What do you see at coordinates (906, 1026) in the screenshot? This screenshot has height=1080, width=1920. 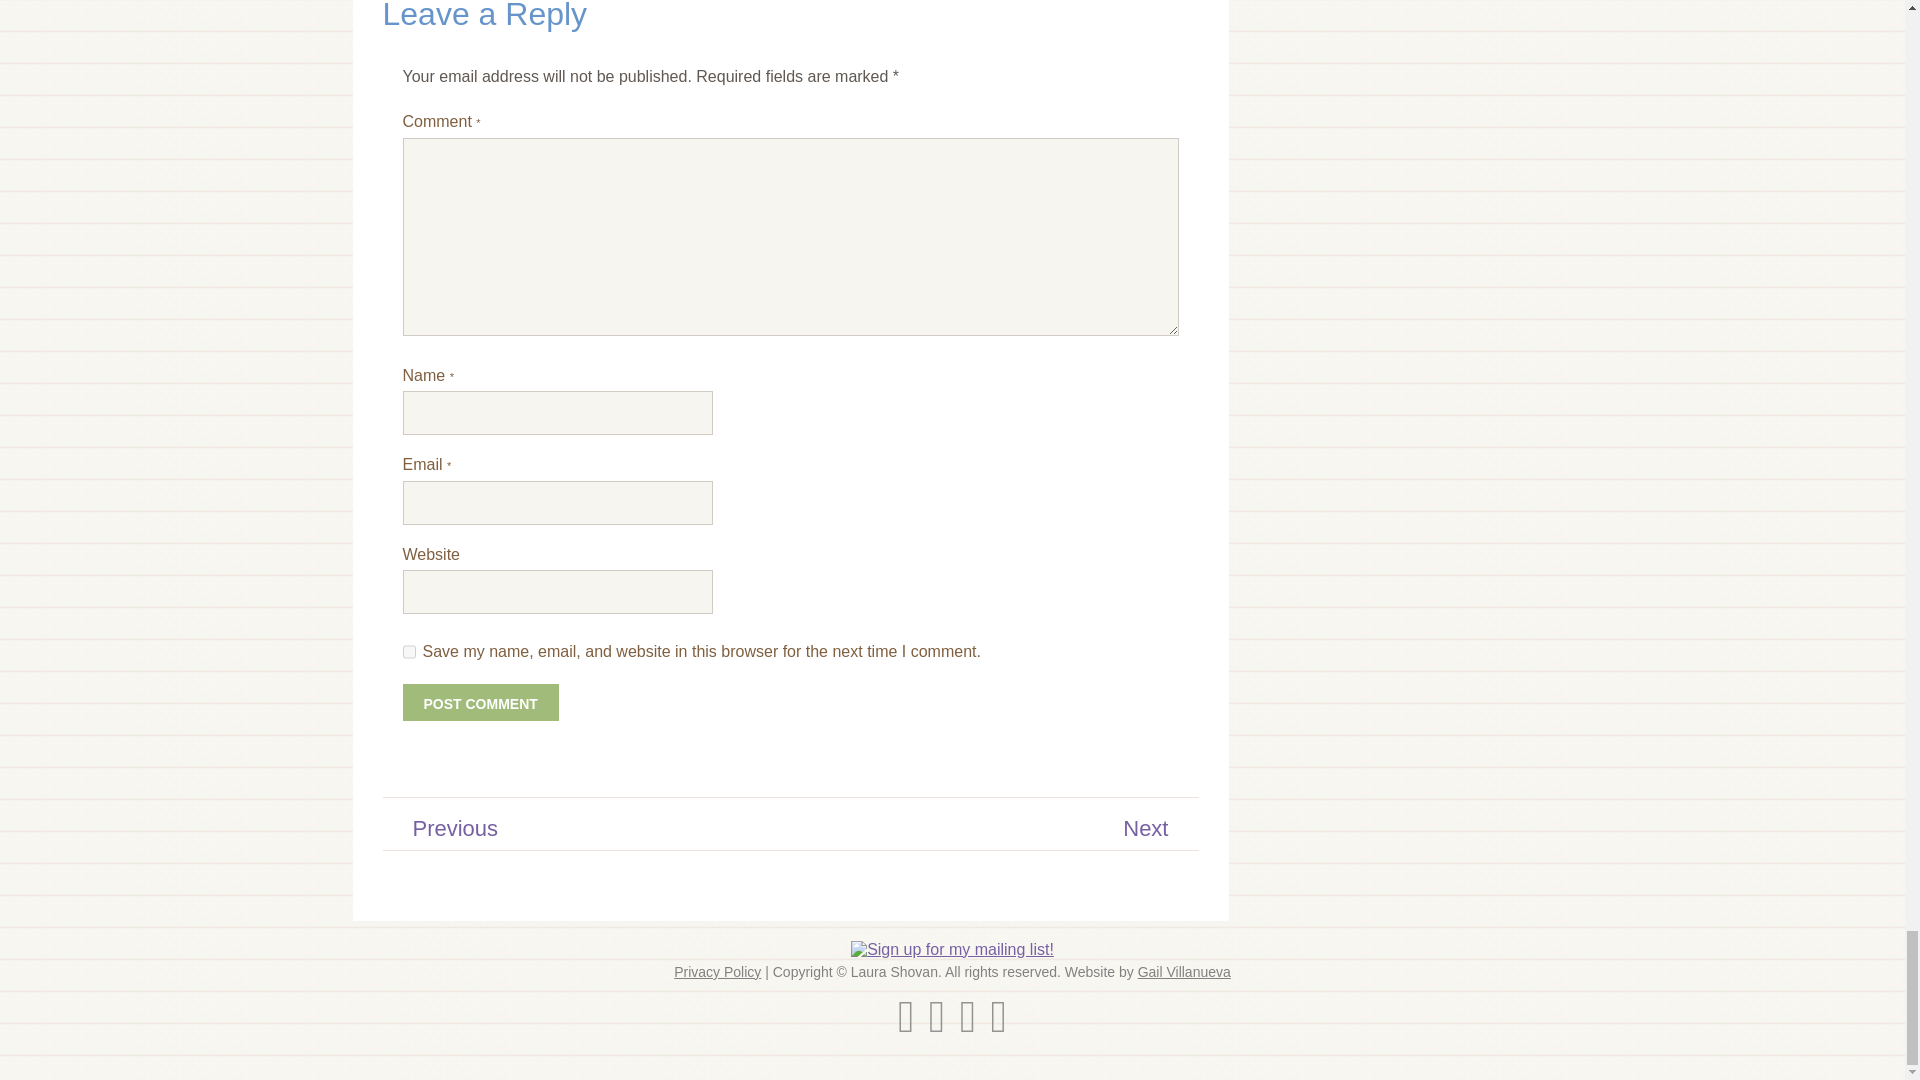 I see `Twitter` at bounding box center [906, 1026].